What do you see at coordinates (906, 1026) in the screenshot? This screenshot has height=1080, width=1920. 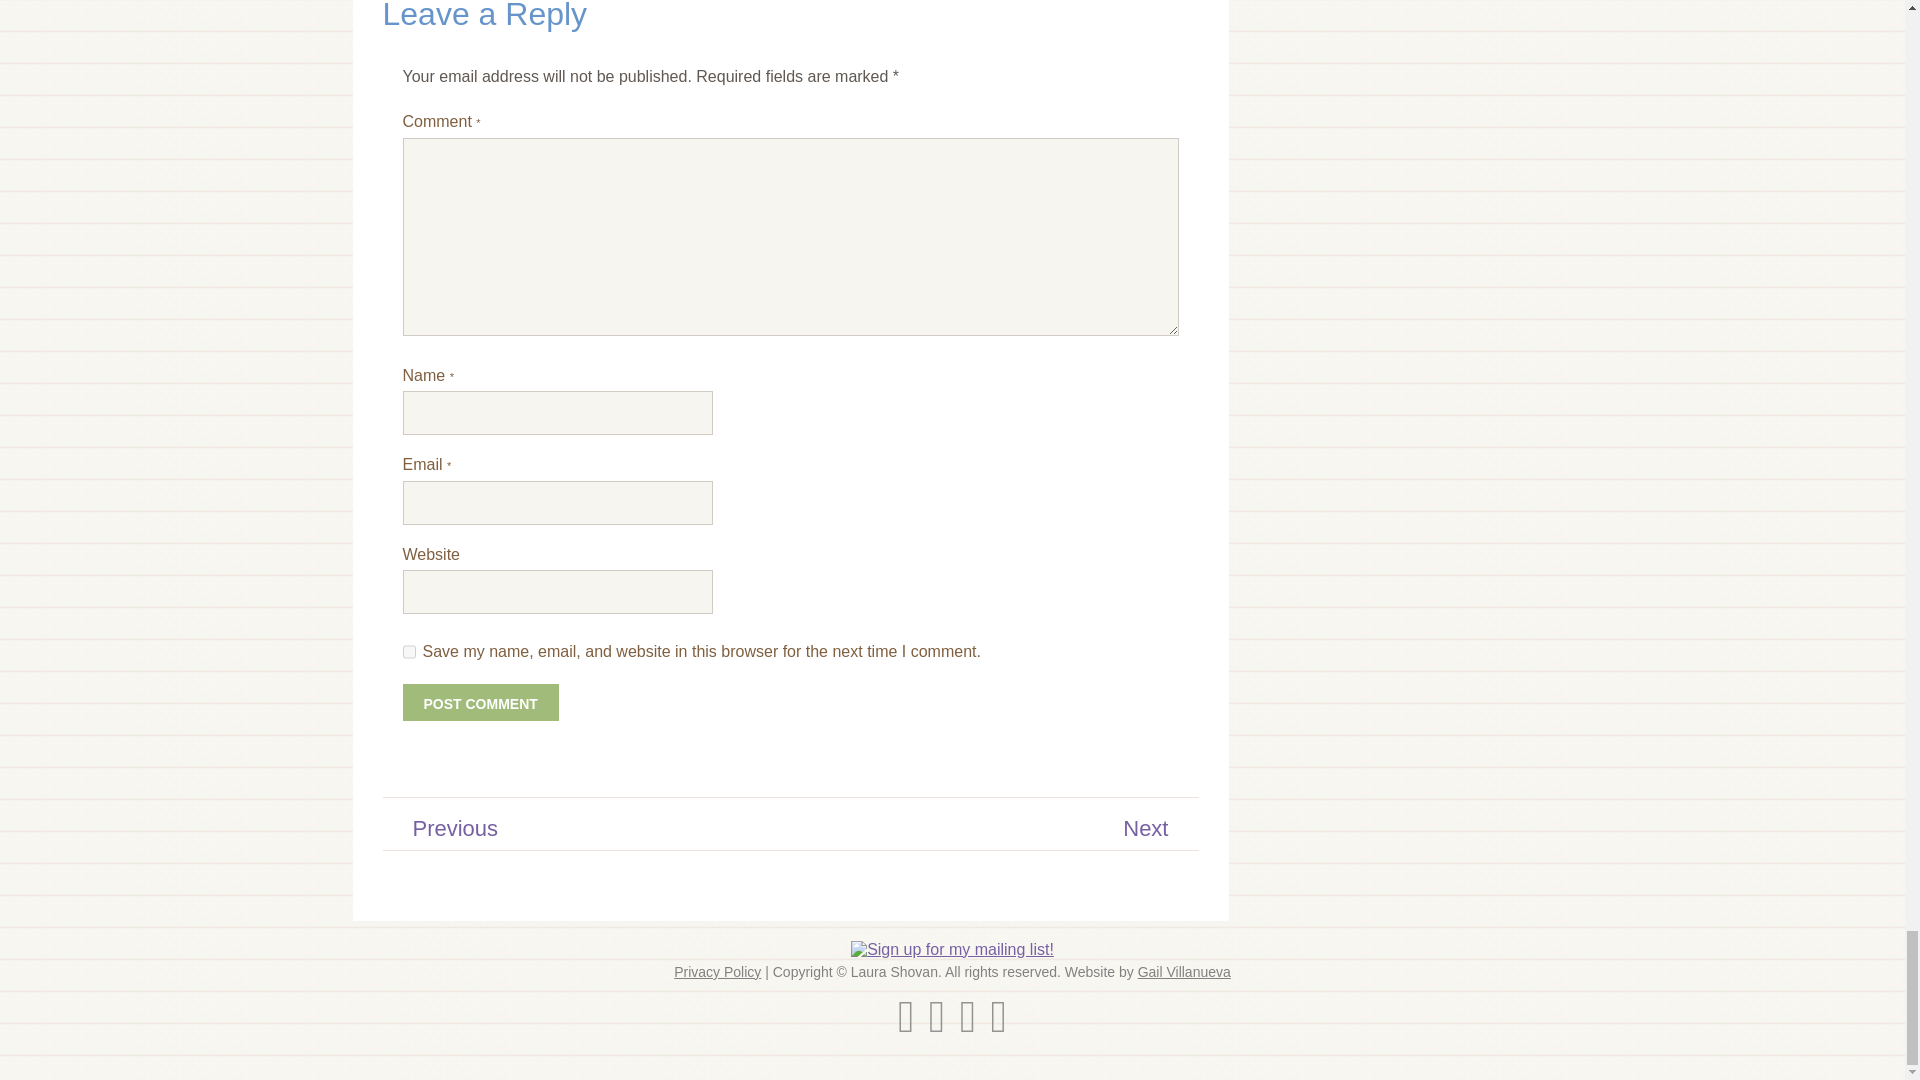 I see `Twitter` at bounding box center [906, 1026].